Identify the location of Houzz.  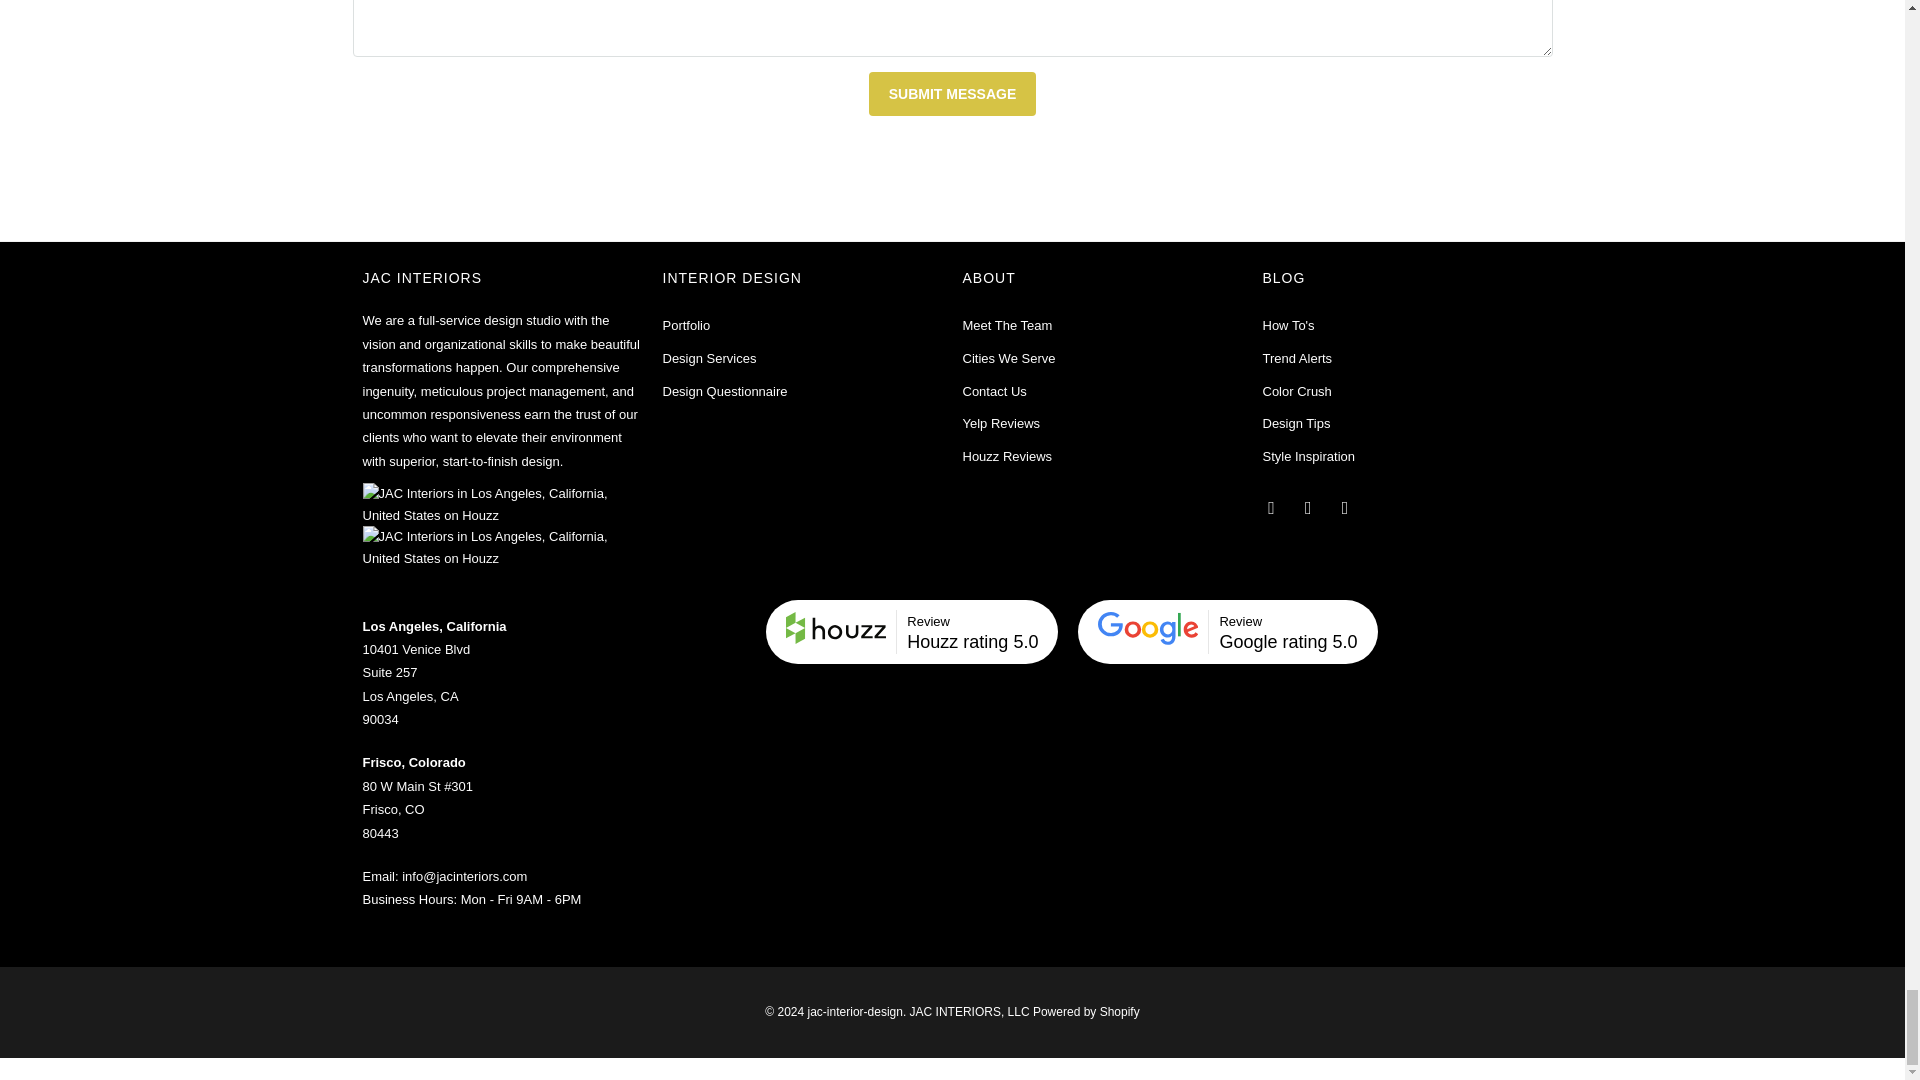
(835, 632).